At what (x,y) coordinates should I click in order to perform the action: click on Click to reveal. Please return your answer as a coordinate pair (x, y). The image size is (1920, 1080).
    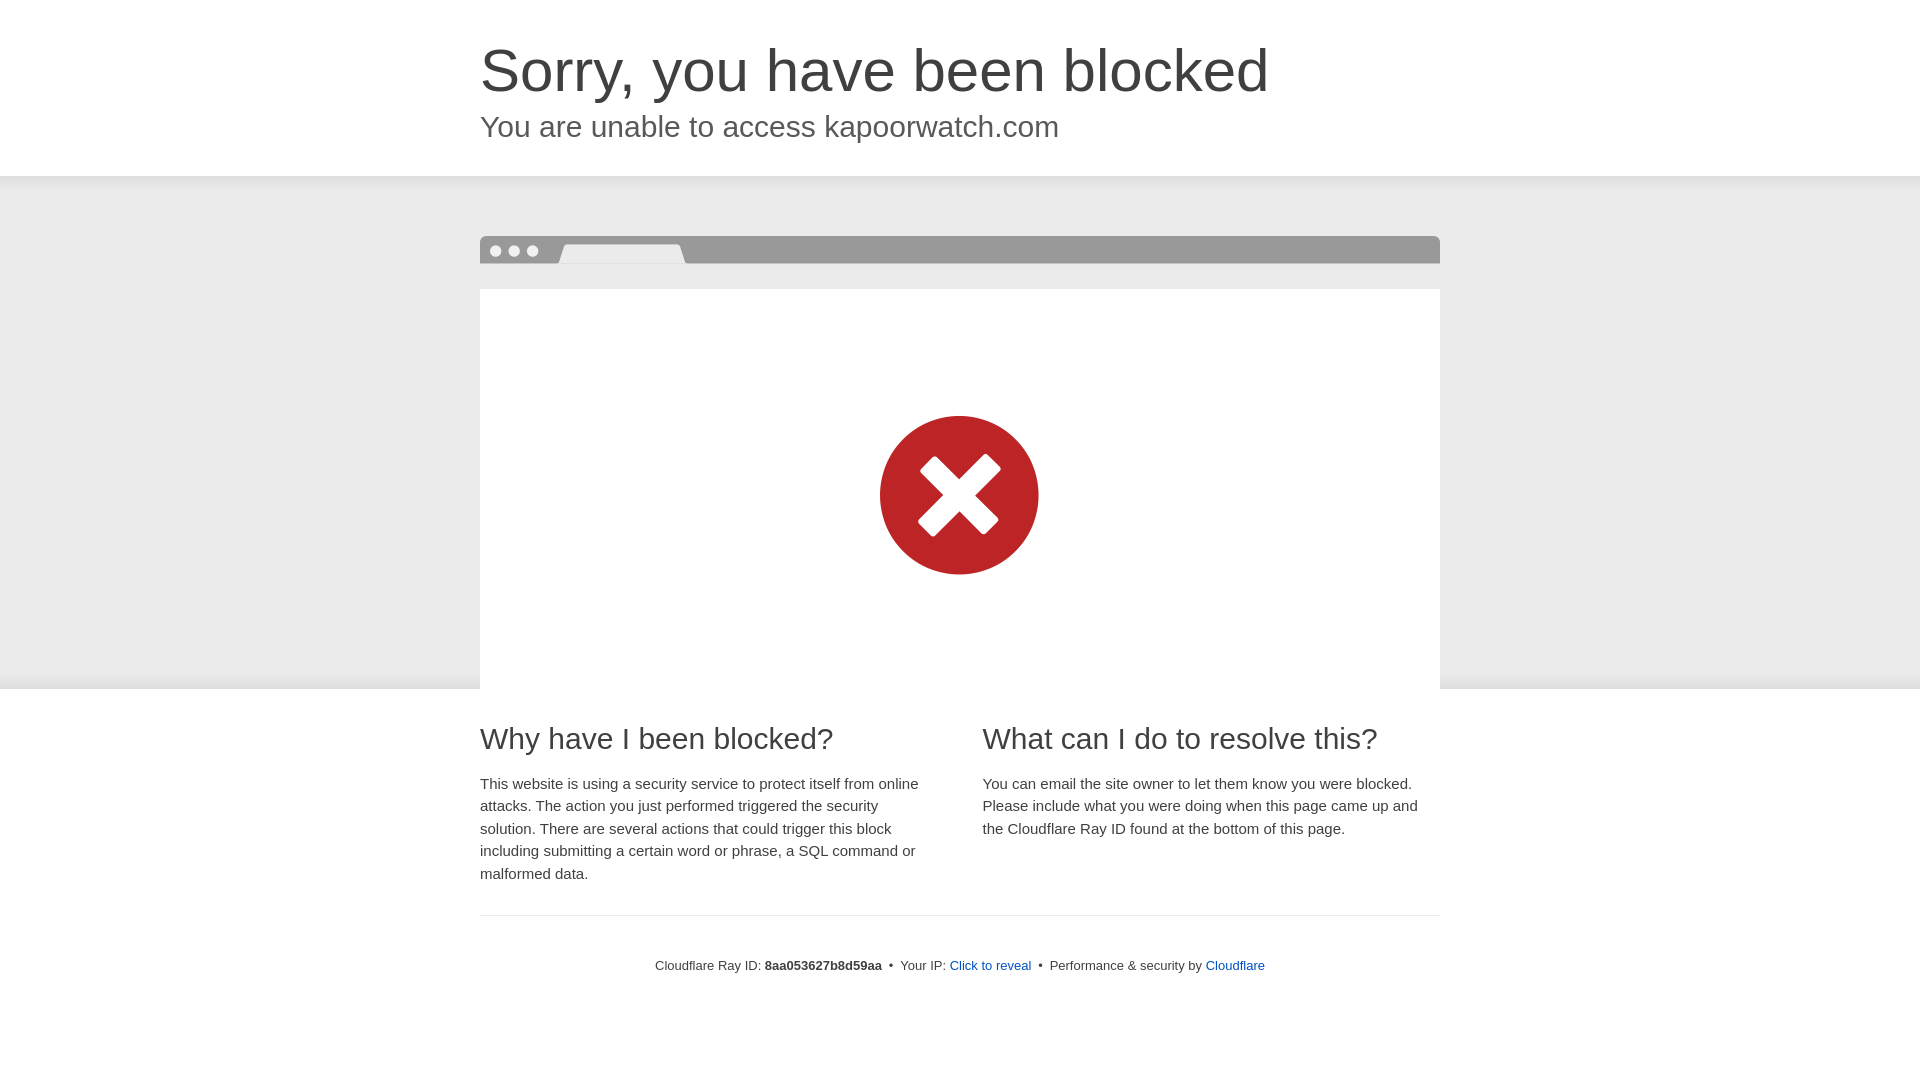
    Looking at the image, I should click on (991, 966).